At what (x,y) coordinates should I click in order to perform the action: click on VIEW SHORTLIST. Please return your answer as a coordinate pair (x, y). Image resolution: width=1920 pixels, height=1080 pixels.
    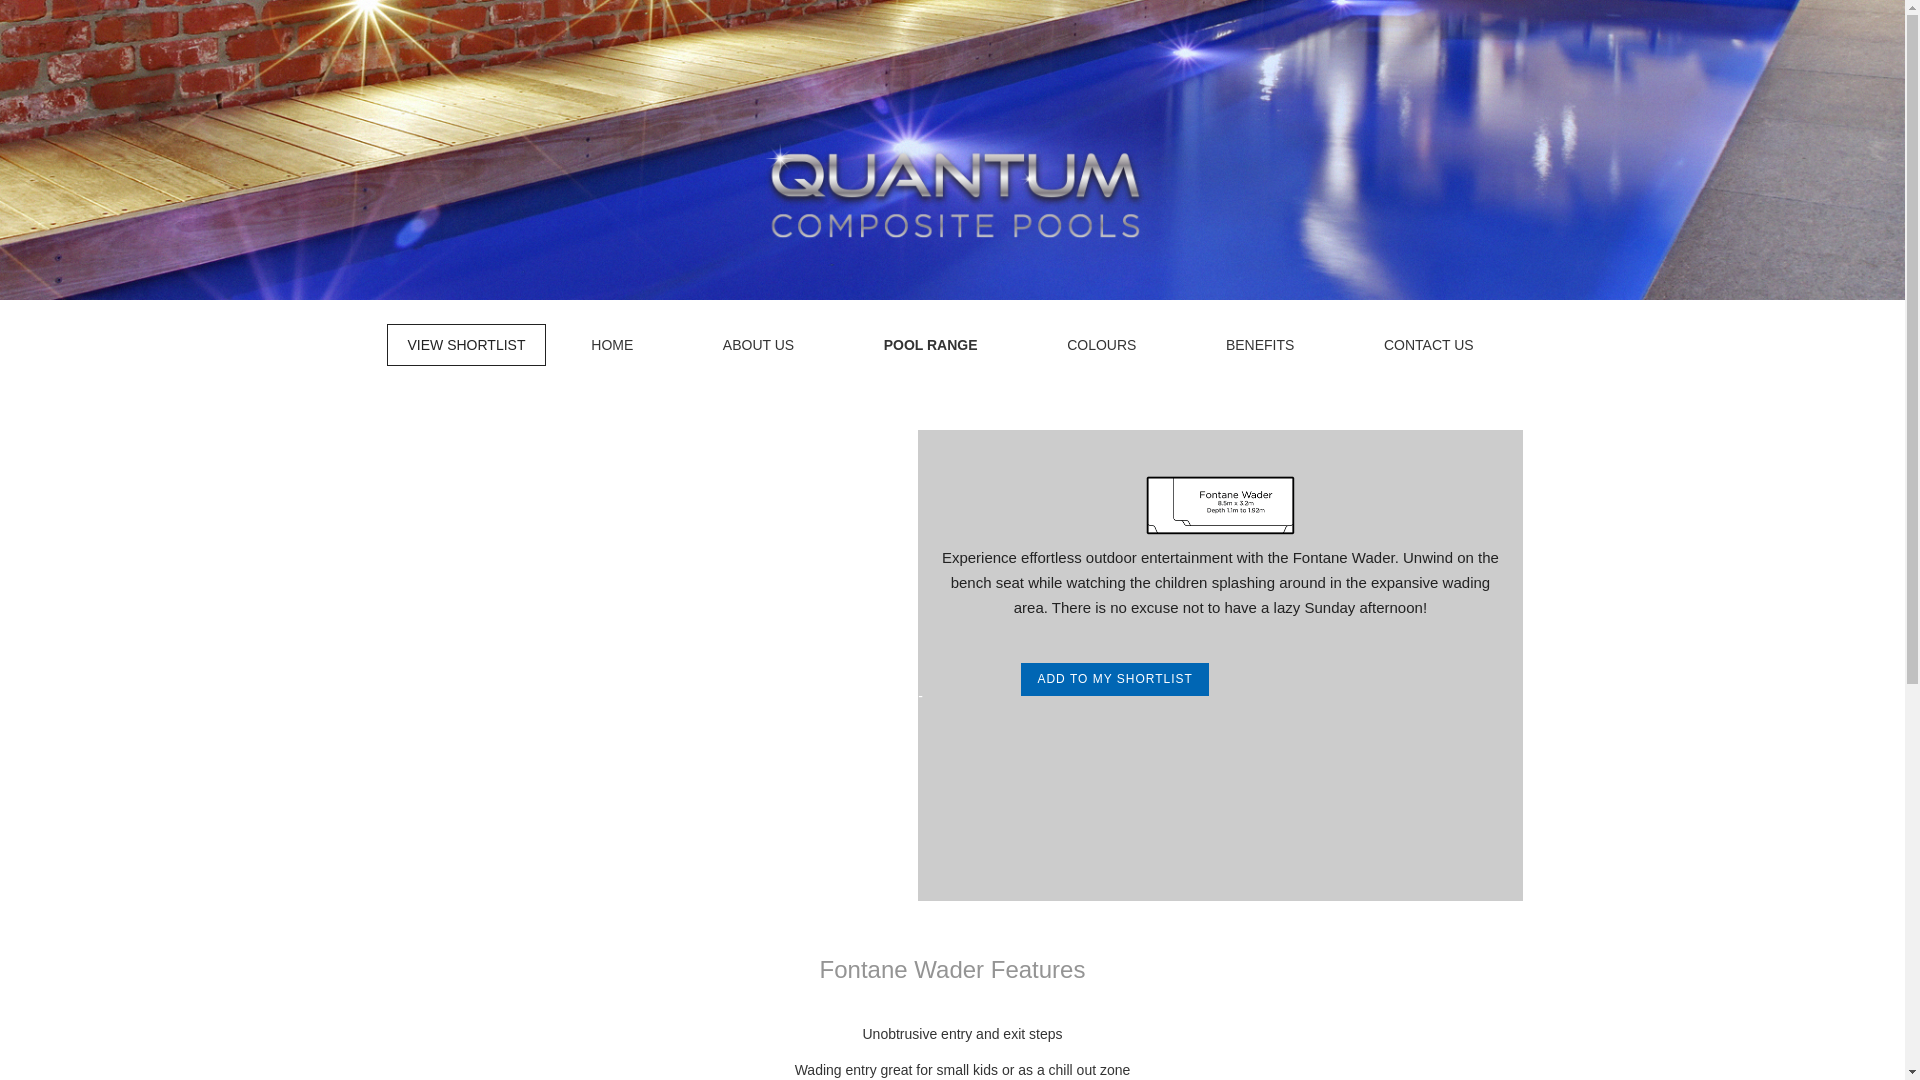
    Looking at the image, I should click on (465, 345).